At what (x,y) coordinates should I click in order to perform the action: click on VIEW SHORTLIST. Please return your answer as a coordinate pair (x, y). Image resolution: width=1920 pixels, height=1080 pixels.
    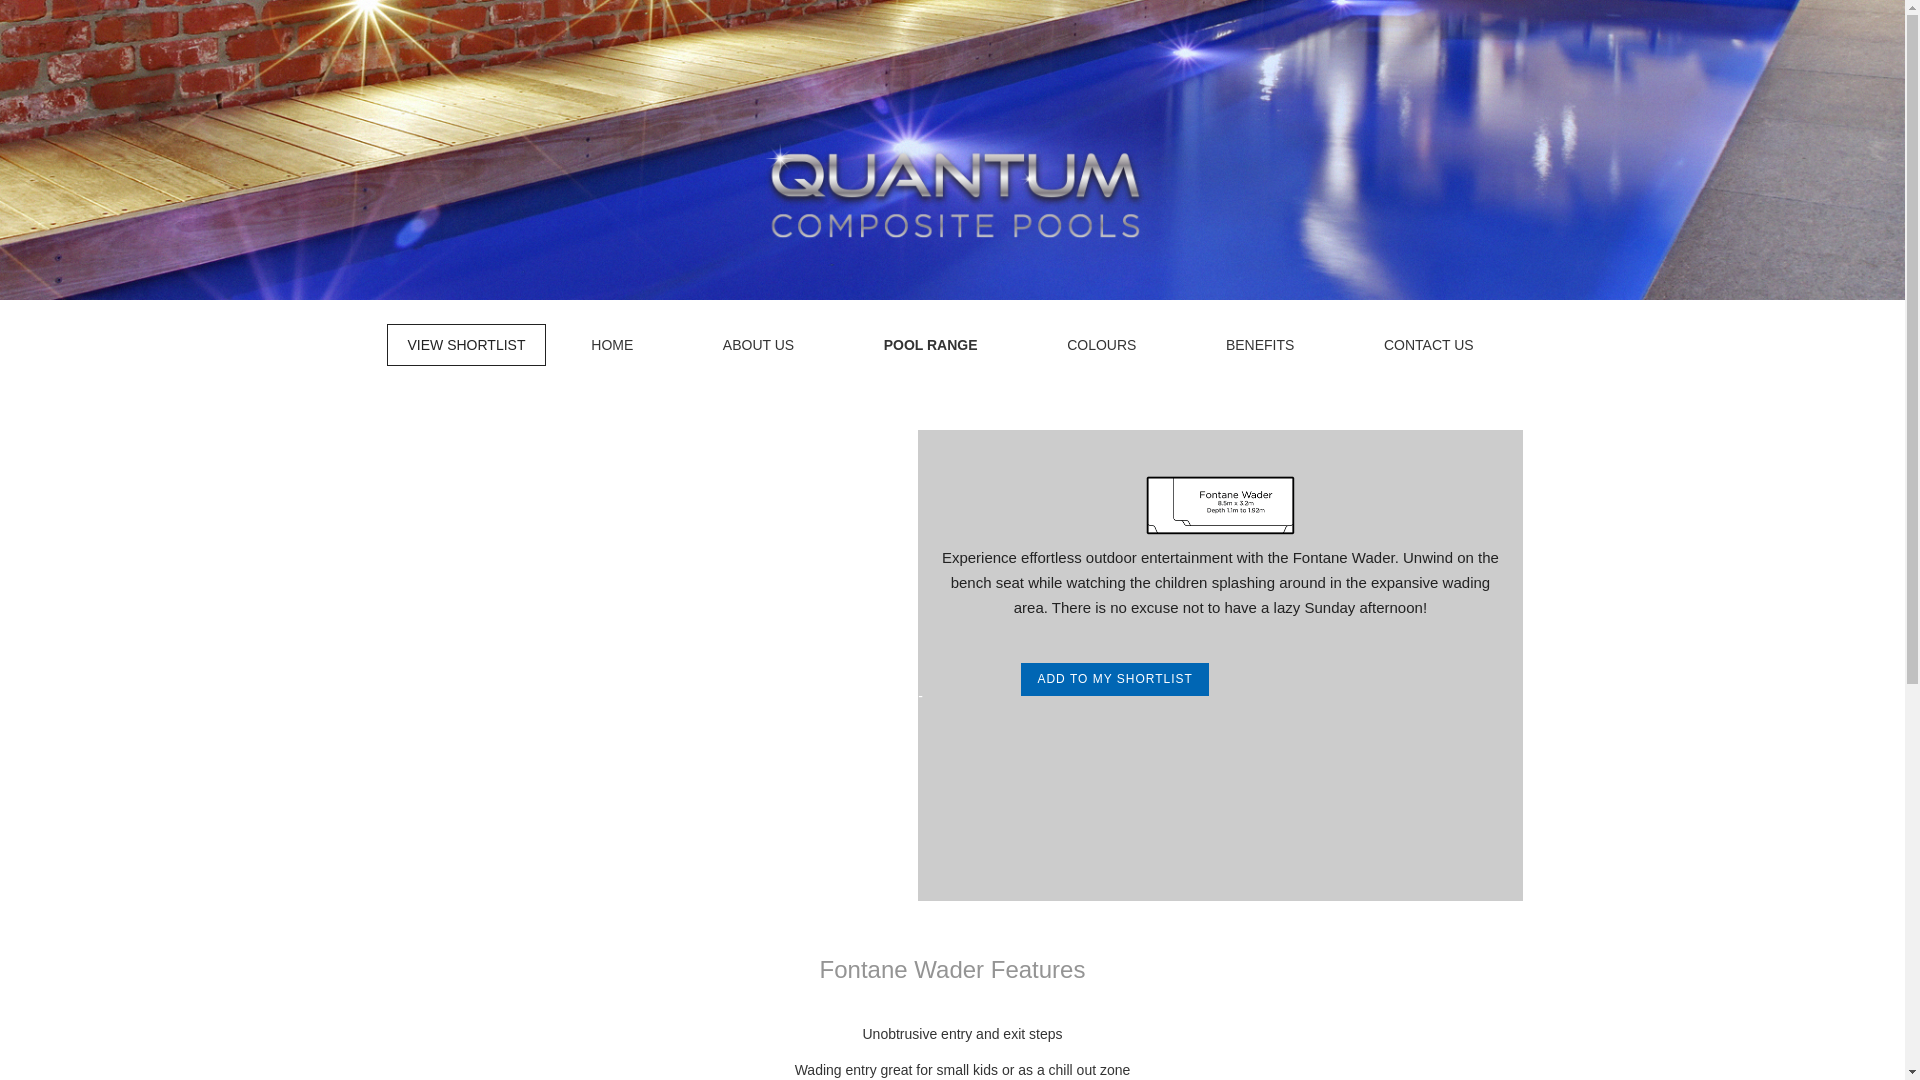
    Looking at the image, I should click on (465, 345).